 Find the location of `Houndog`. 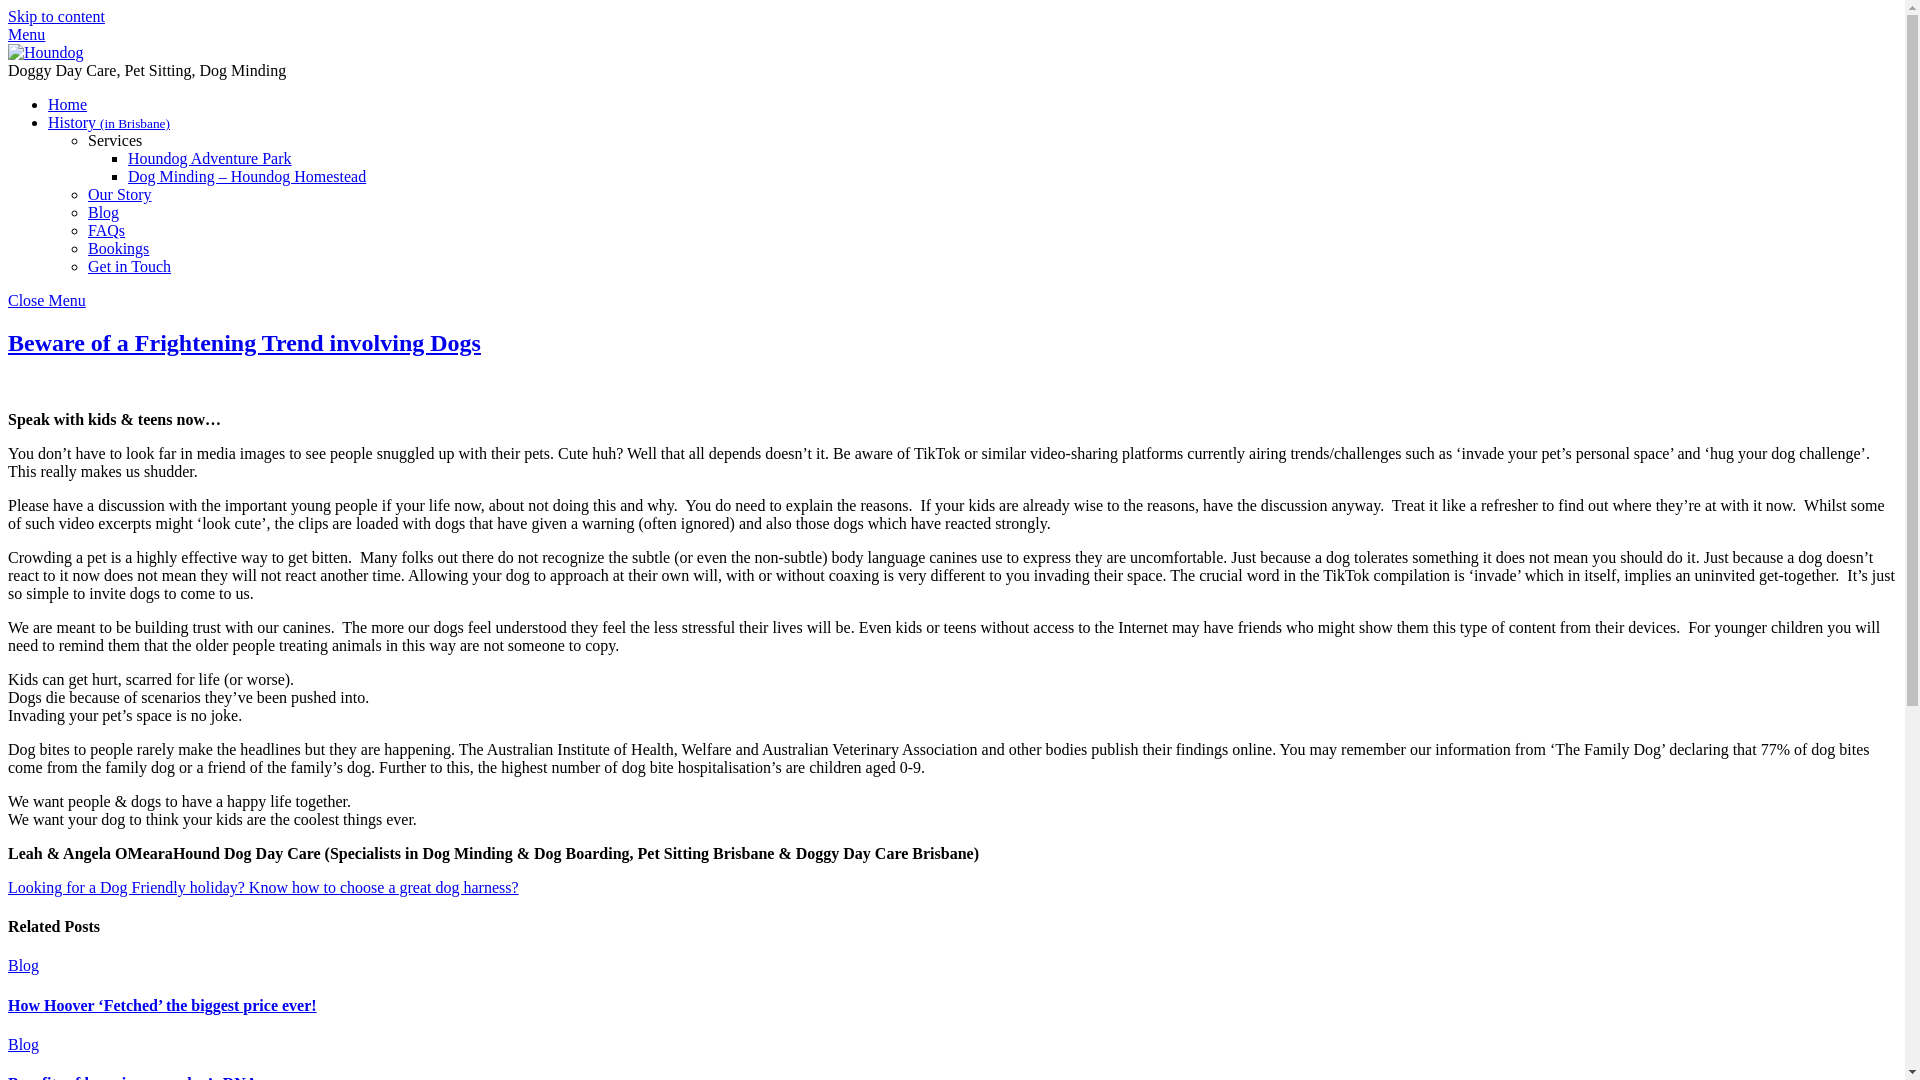

Houndog is located at coordinates (46, 52).